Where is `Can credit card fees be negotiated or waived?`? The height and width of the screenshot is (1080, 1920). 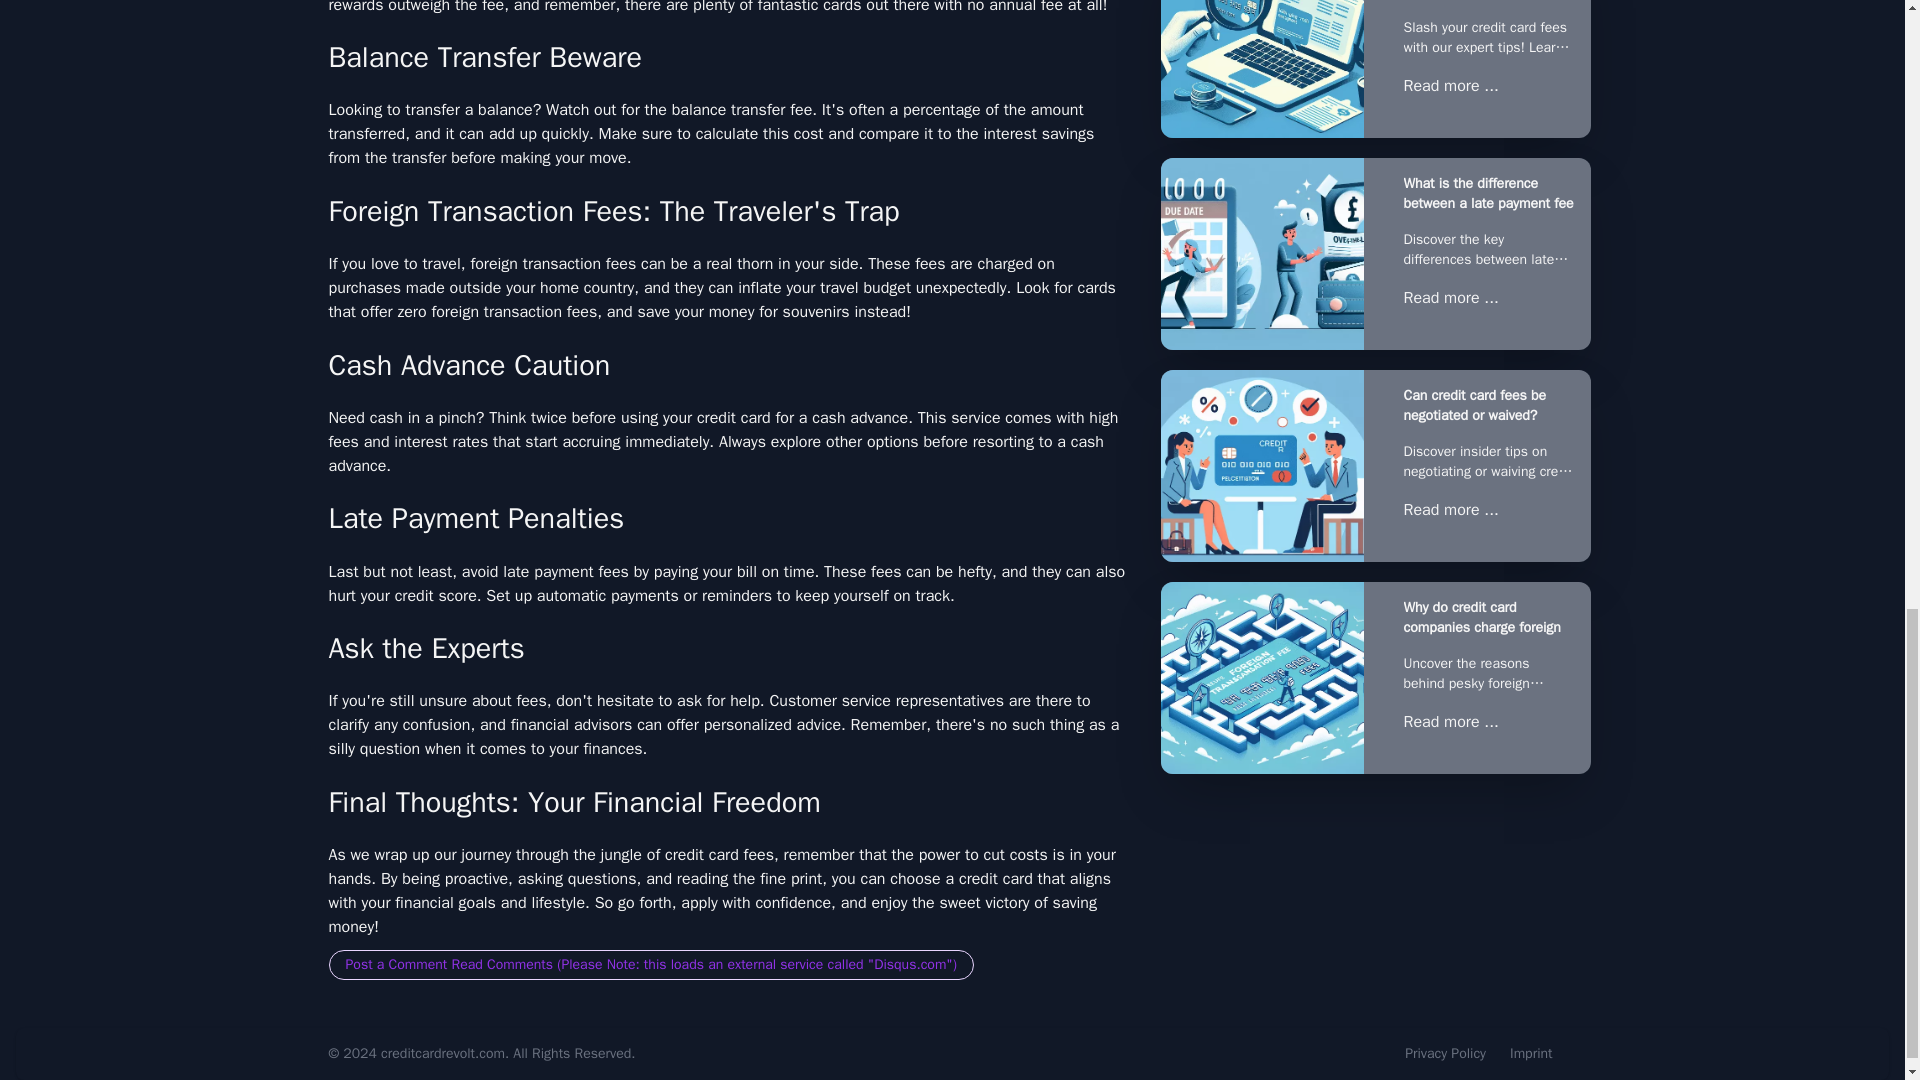 Can credit card fees be negotiated or waived? is located at coordinates (1488, 405).